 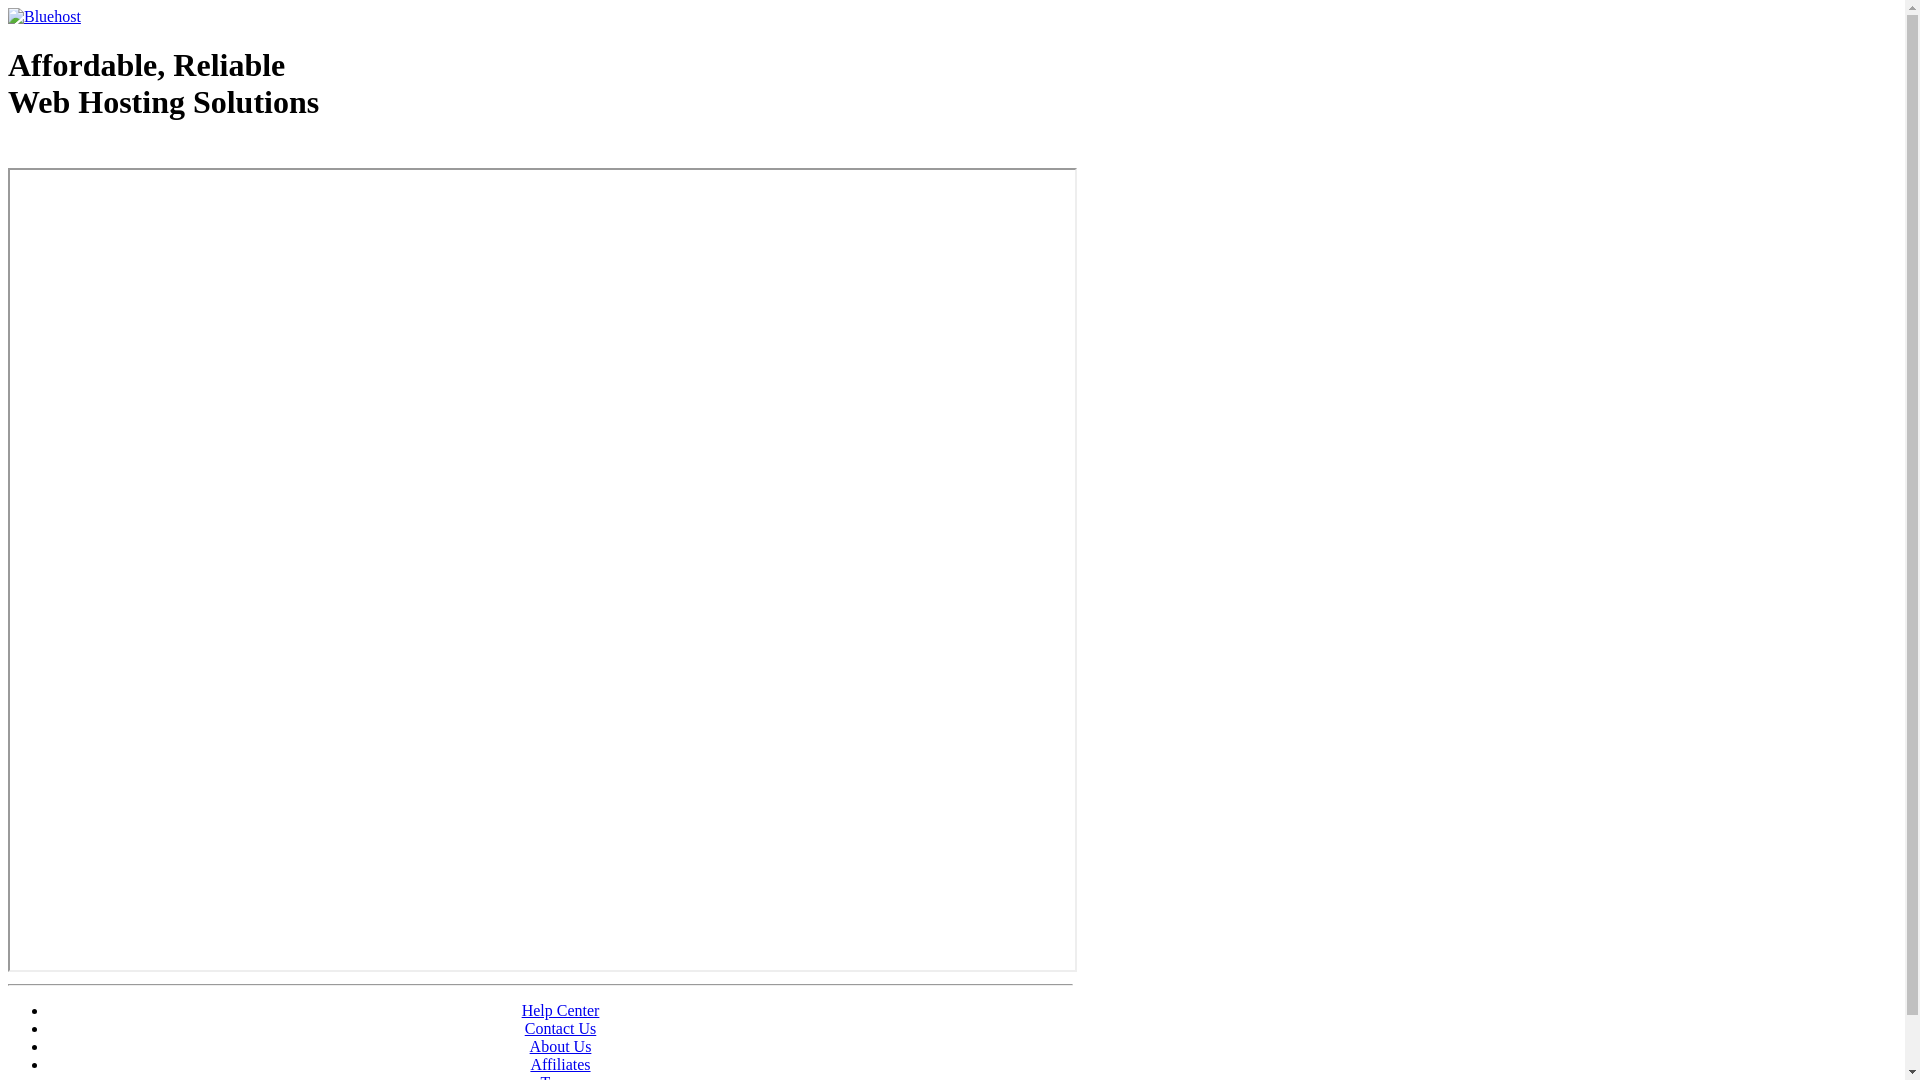 What do you see at coordinates (561, 1010) in the screenshot?
I see `Help Center` at bounding box center [561, 1010].